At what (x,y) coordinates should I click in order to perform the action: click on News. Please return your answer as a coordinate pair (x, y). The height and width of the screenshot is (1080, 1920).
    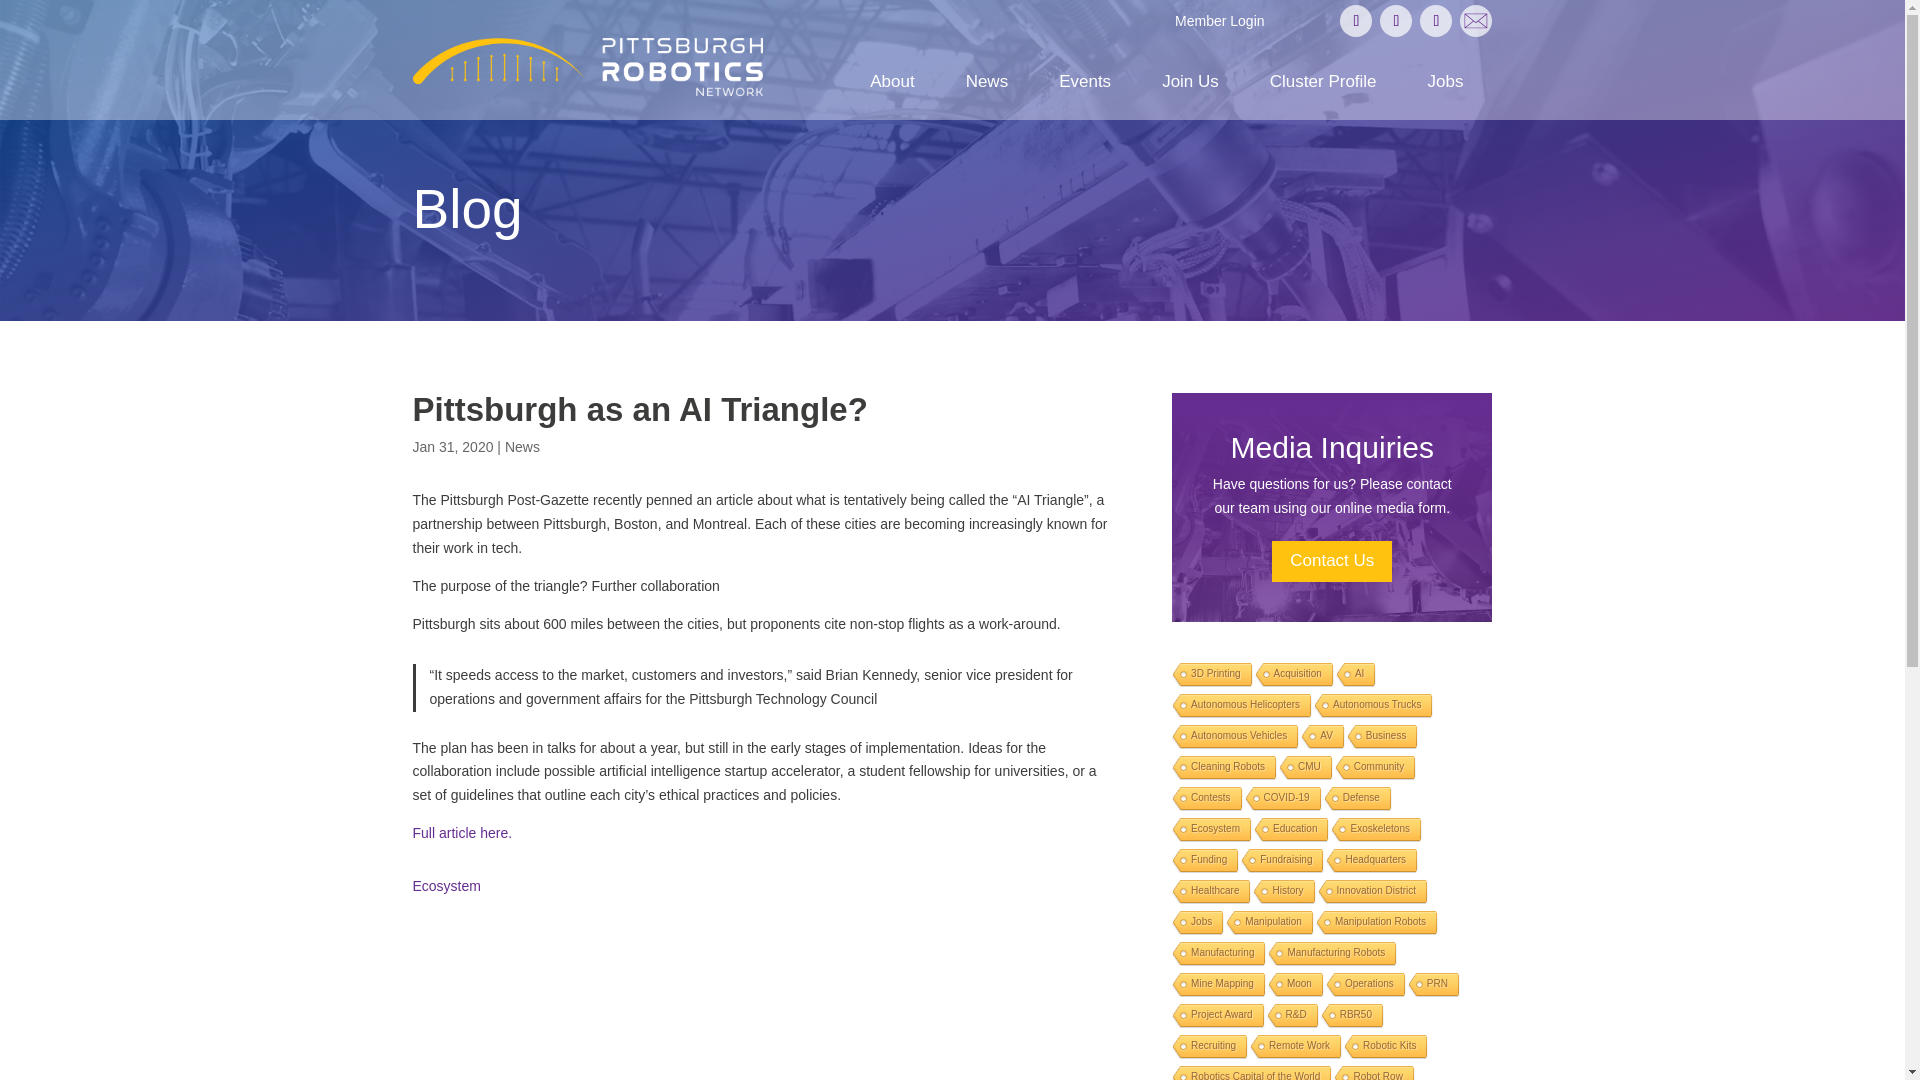
    Looking at the image, I should click on (987, 82).